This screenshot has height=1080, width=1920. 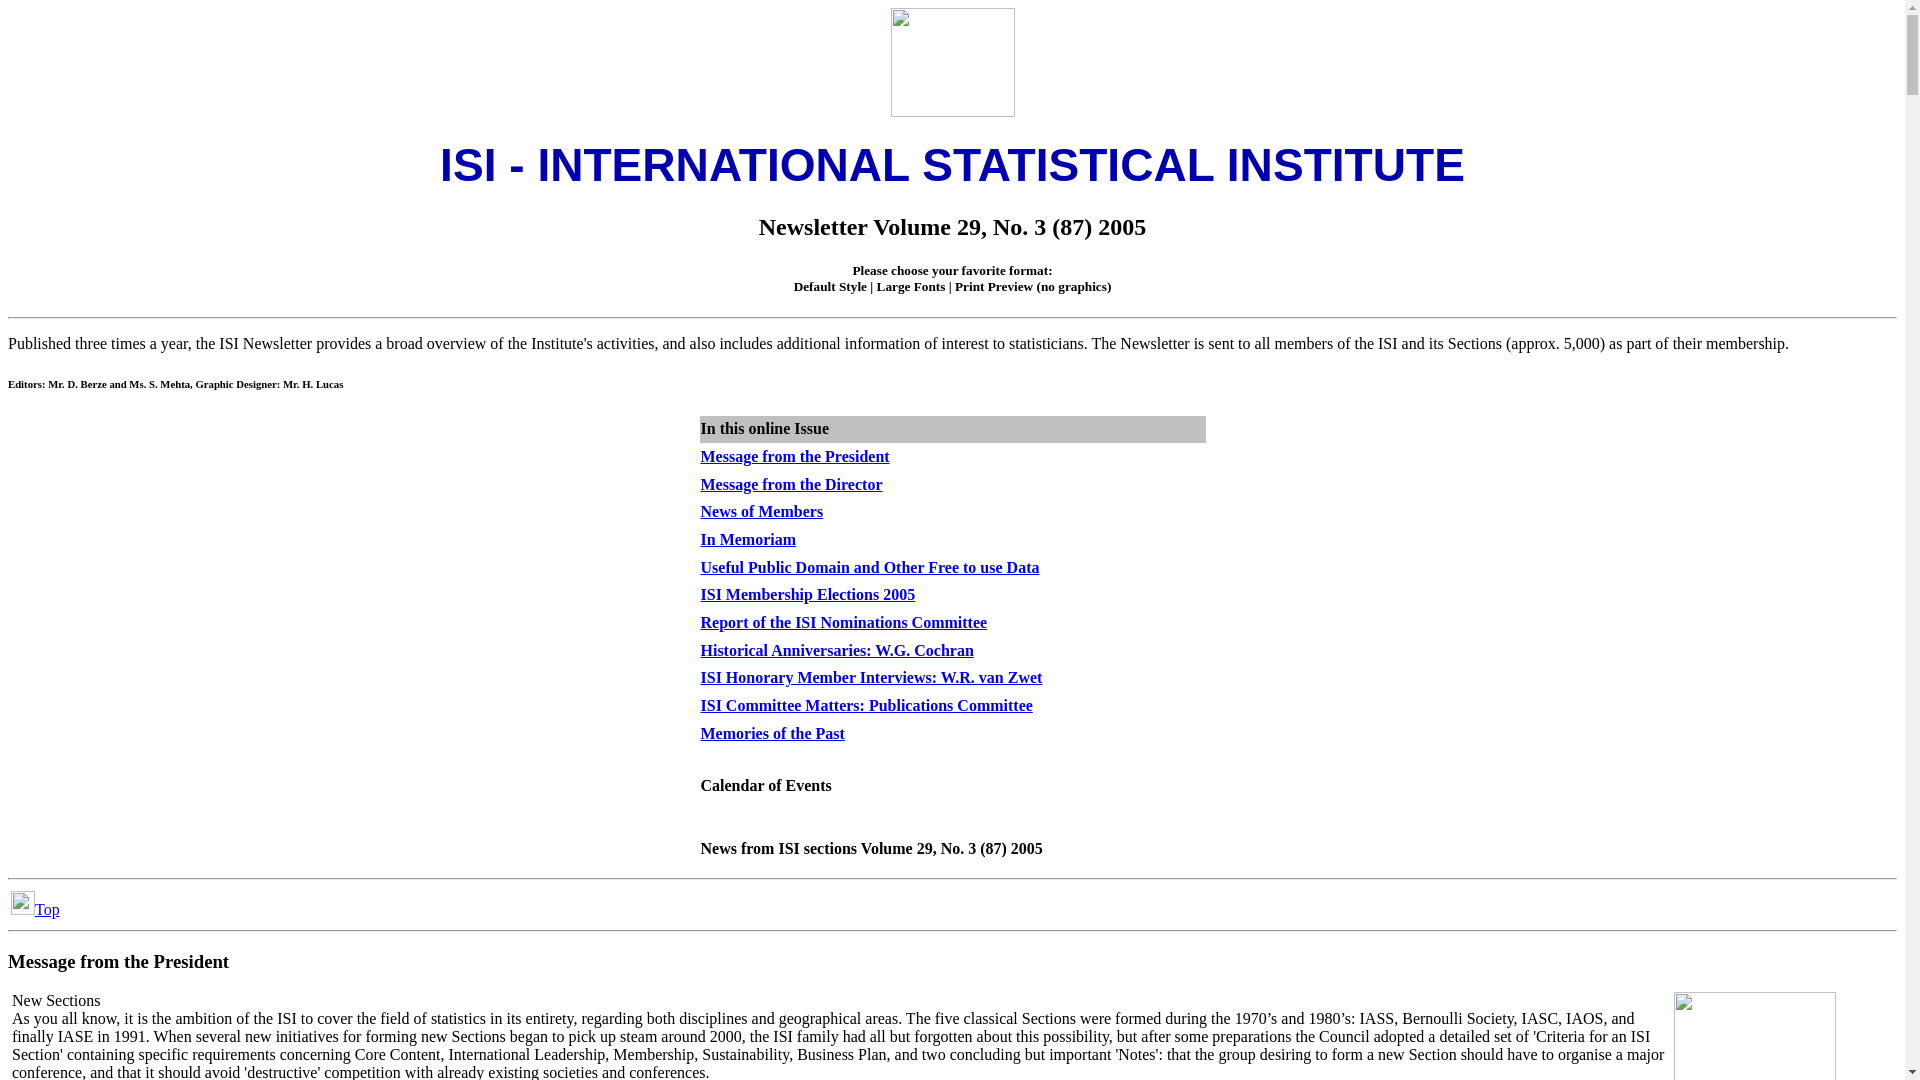 I want to click on ISI Honorary Member Interviews: W.R. van Zwet, so click(x=871, y=676).